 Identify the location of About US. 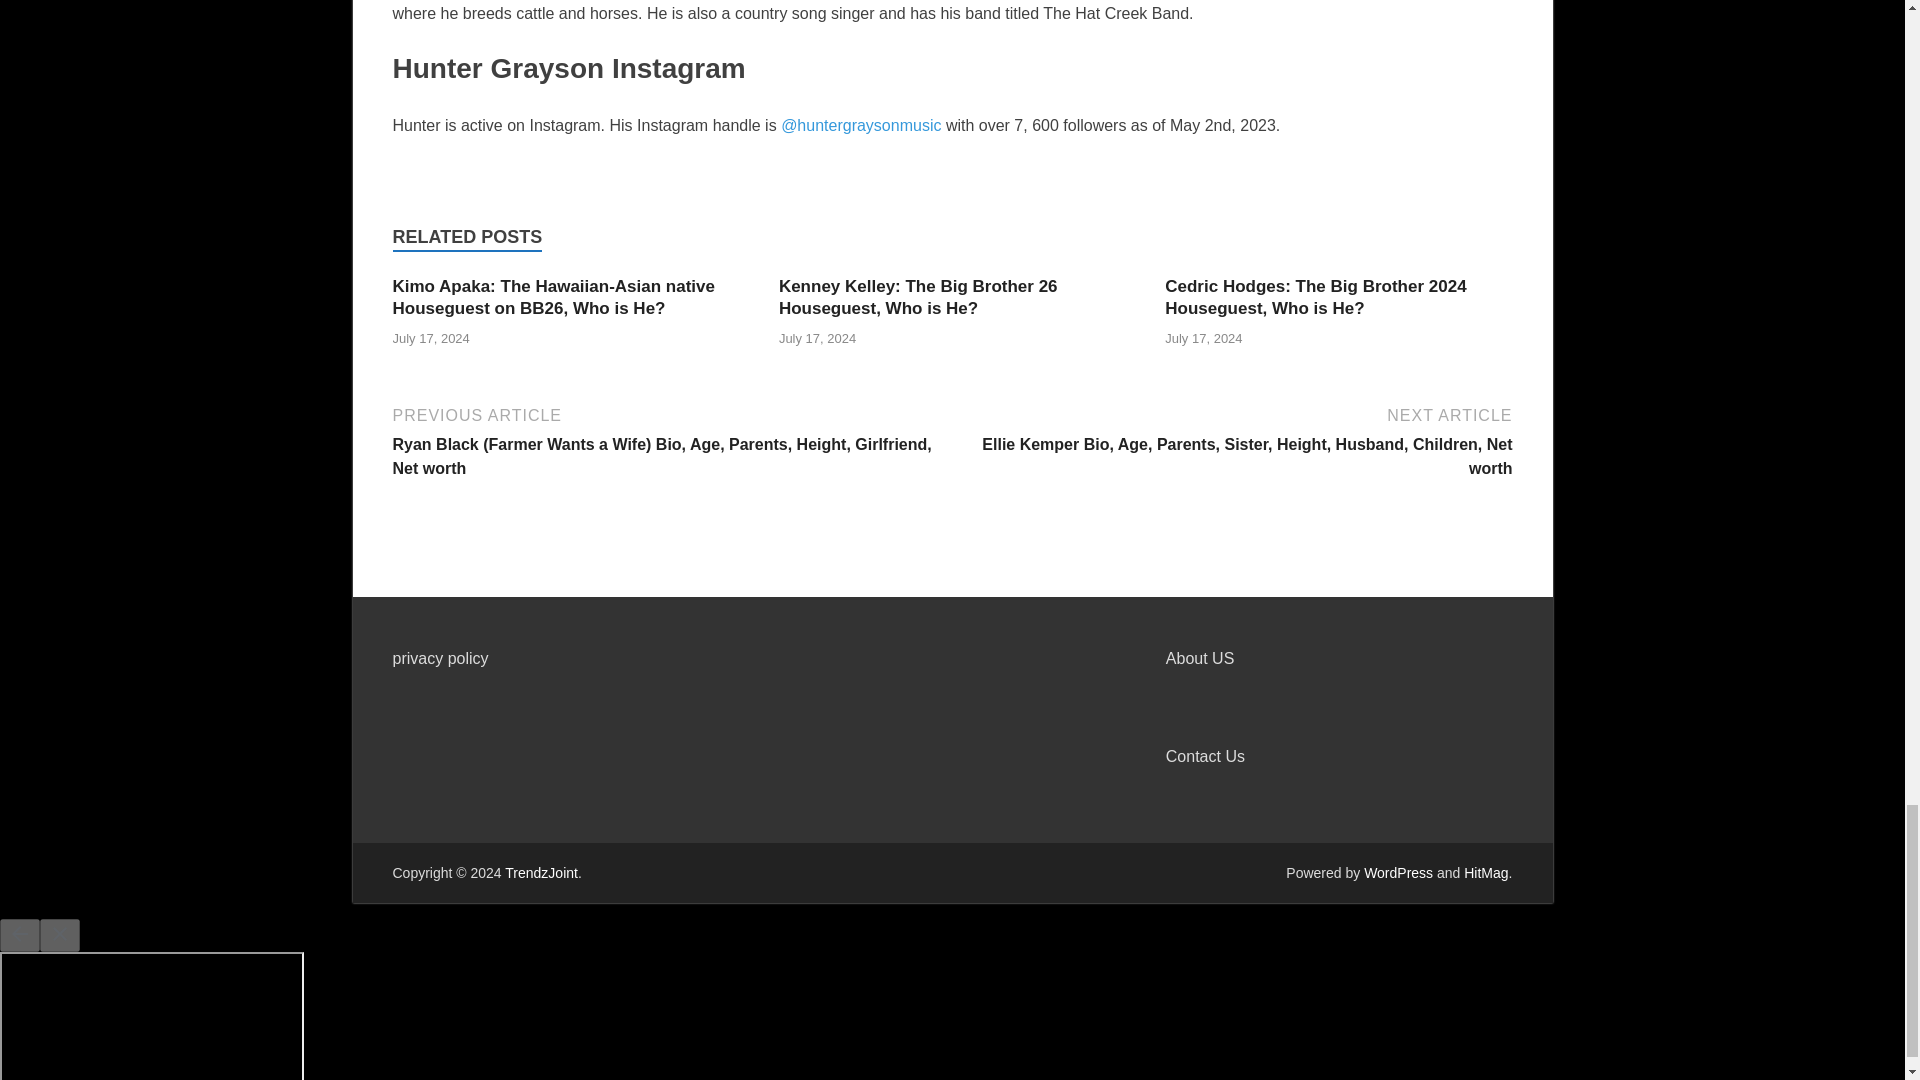
(1200, 658).